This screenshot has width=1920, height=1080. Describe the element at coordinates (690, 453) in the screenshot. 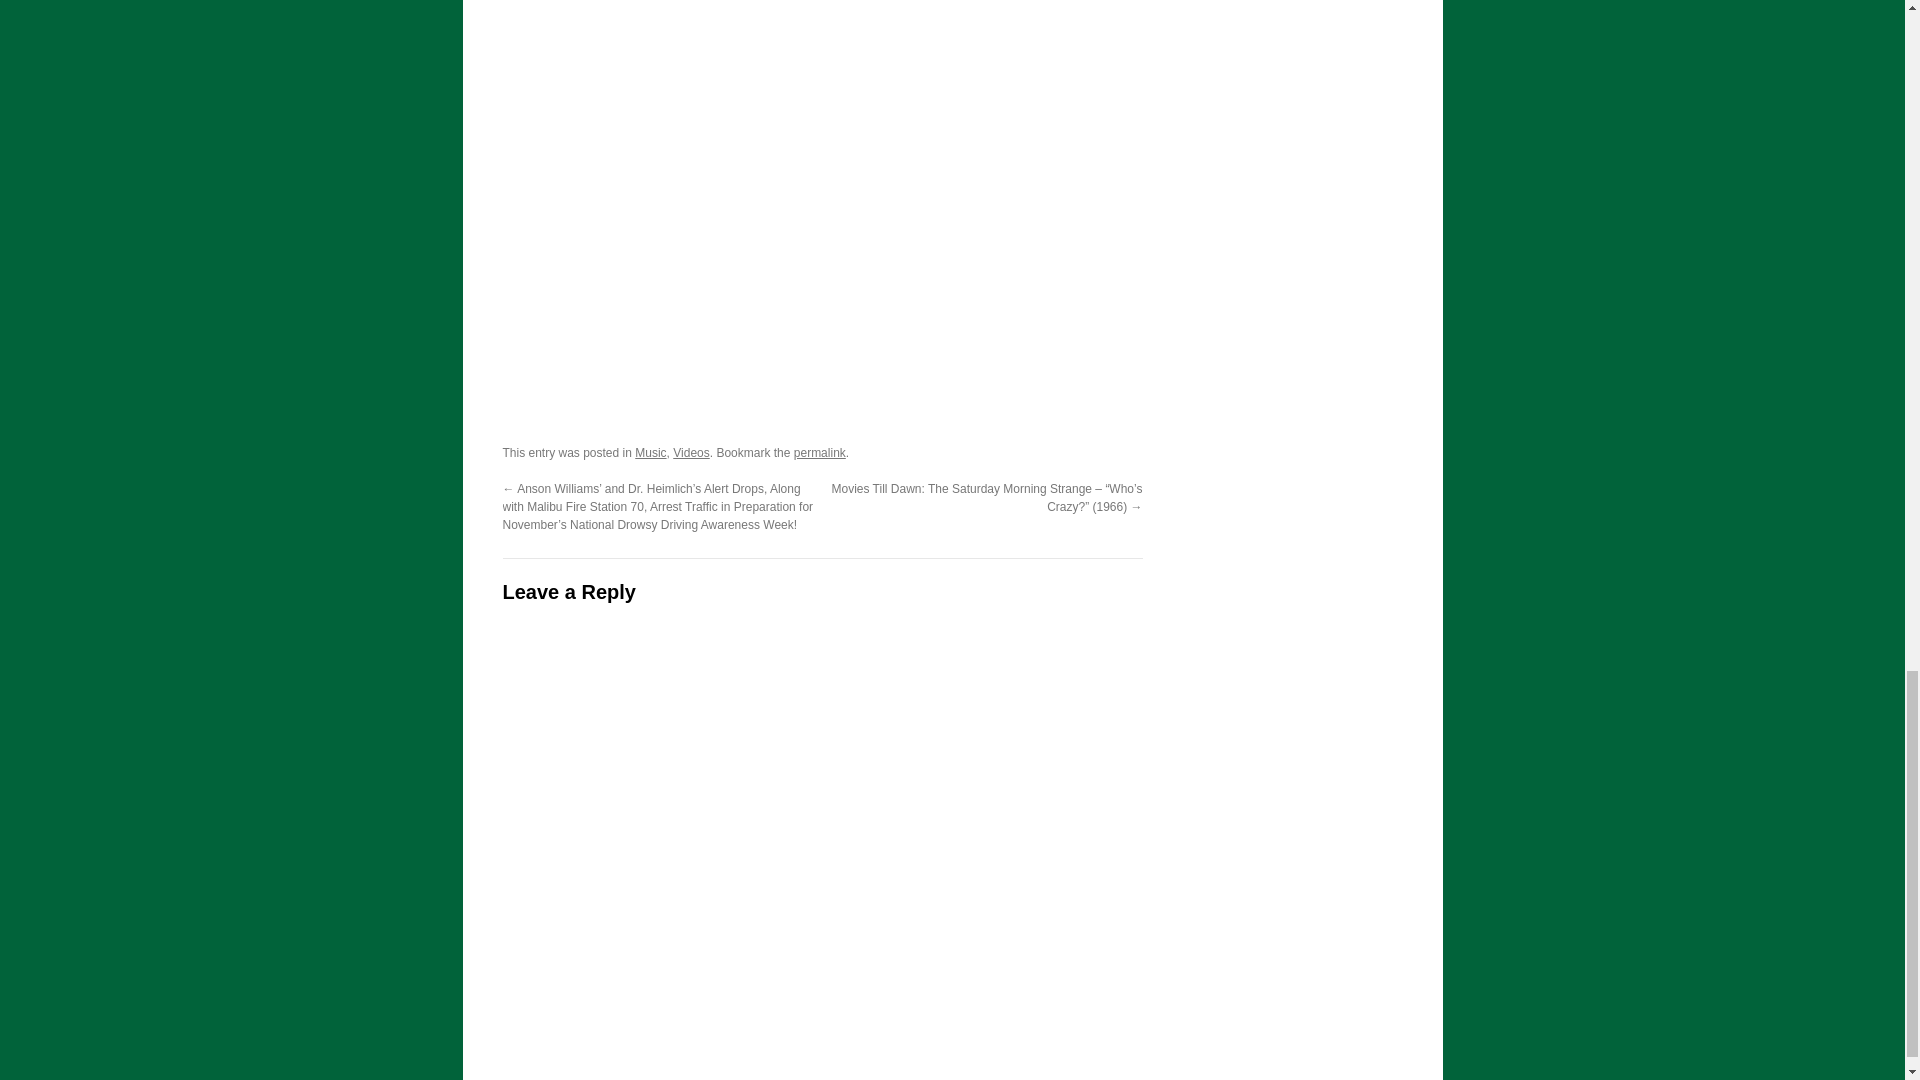

I see `Videos` at that location.